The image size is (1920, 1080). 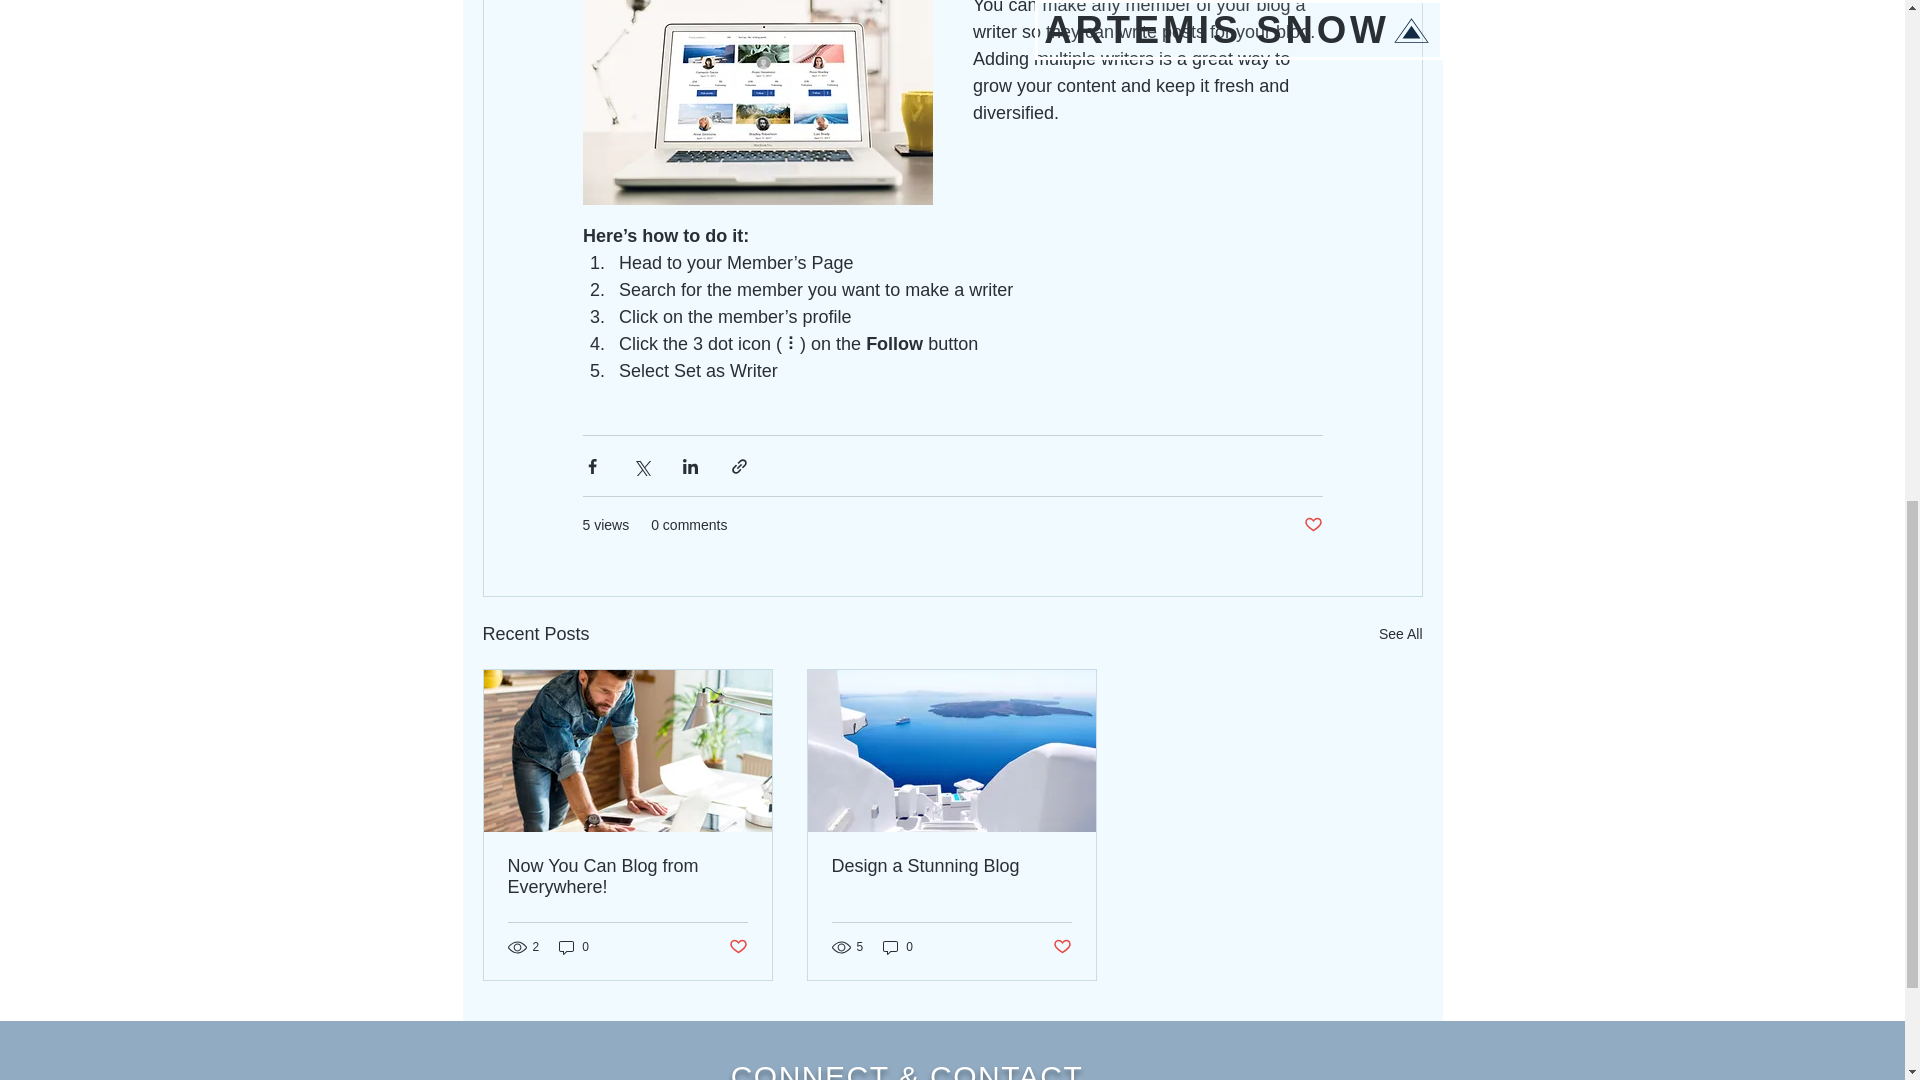 What do you see at coordinates (898, 947) in the screenshot?
I see `0` at bounding box center [898, 947].